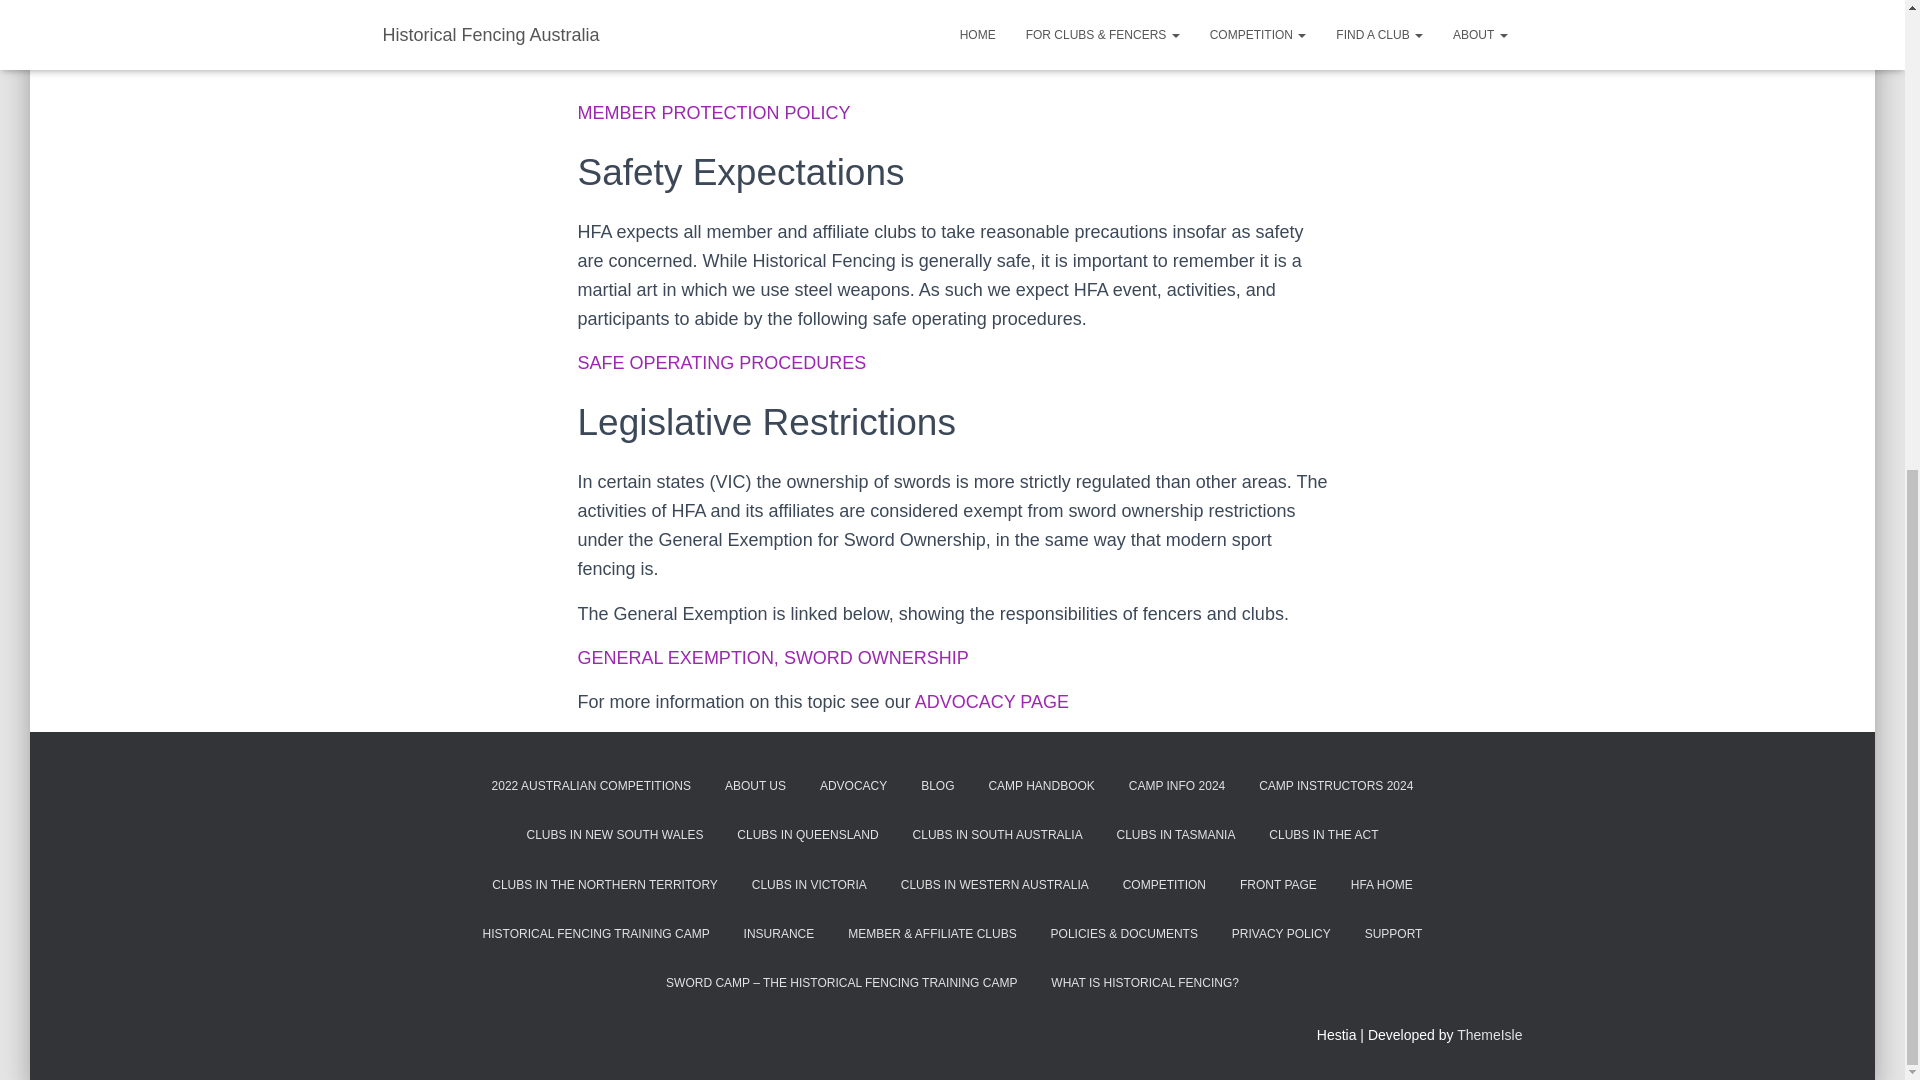 The image size is (1920, 1080). I want to click on ADVOCACY PAGE, so click(992, 702).